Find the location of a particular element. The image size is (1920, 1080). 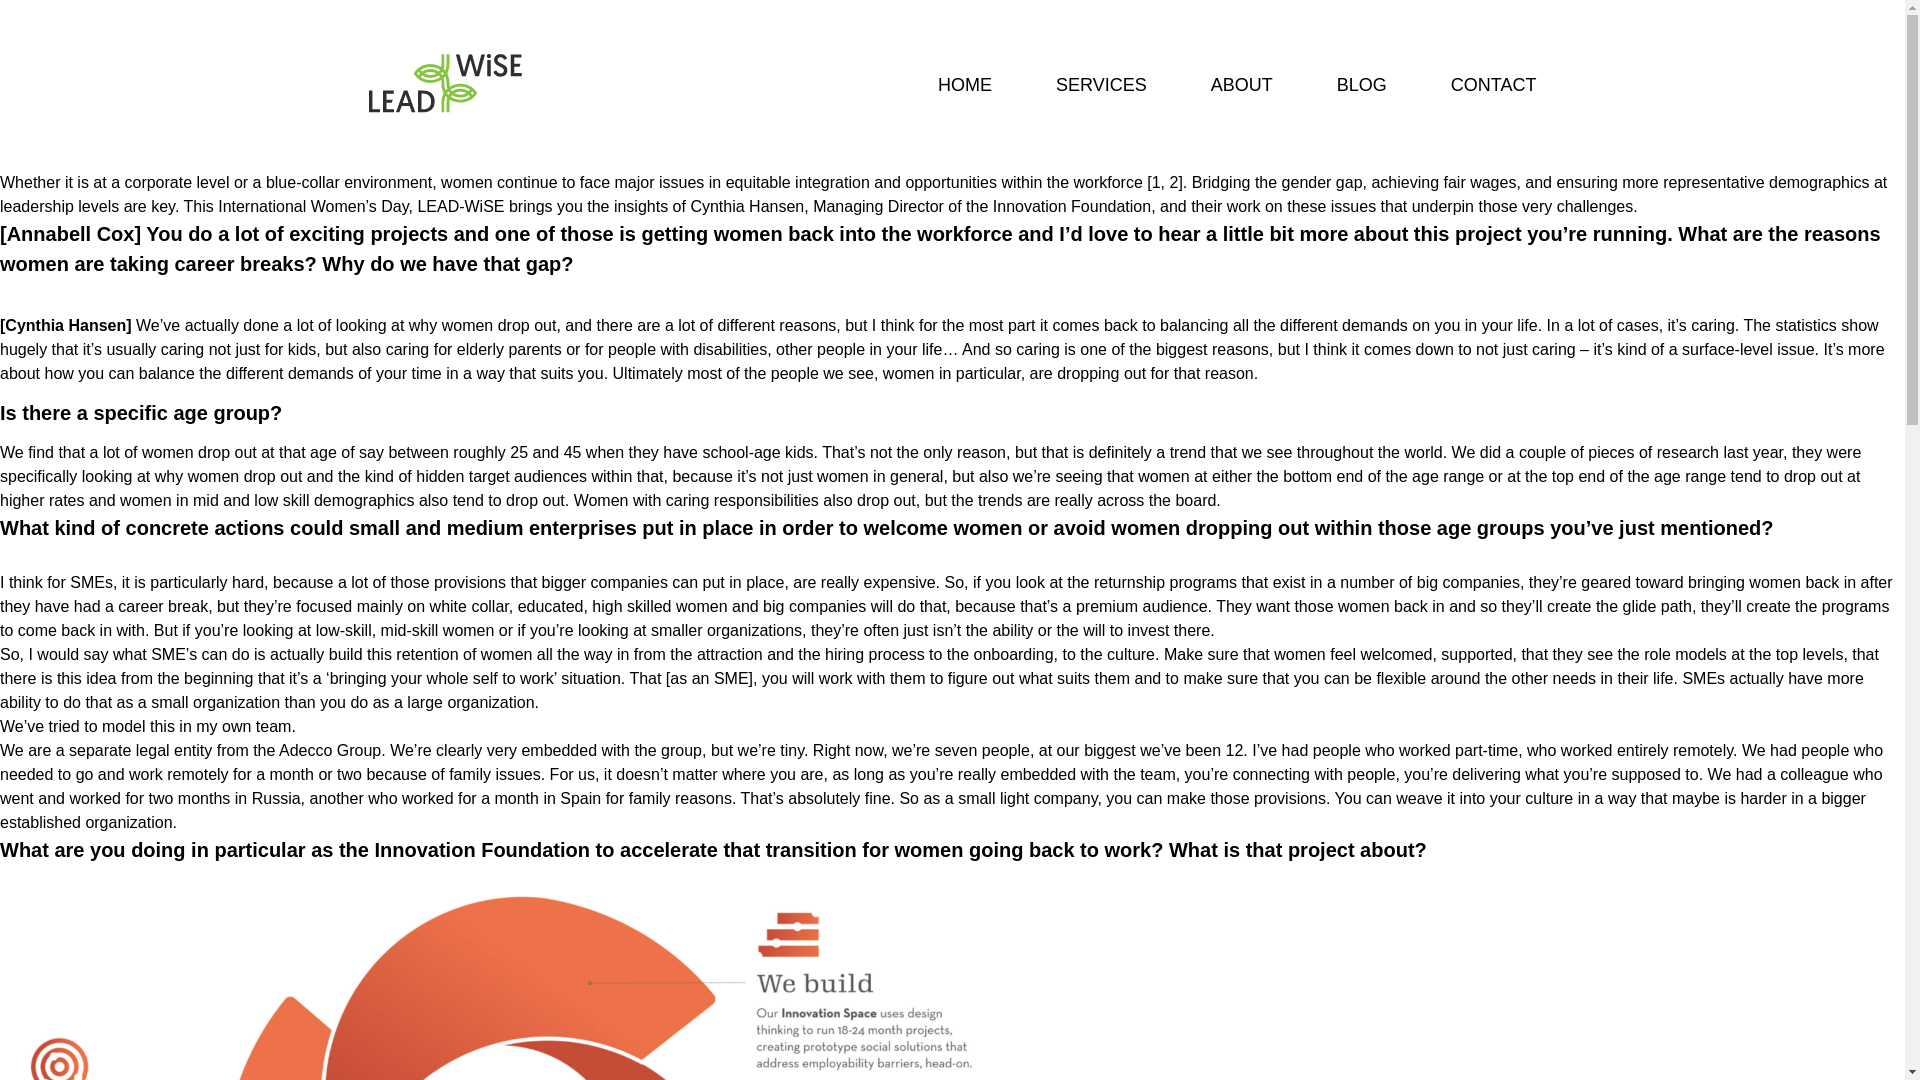

BLOG is located at coordinates (1361, 84).